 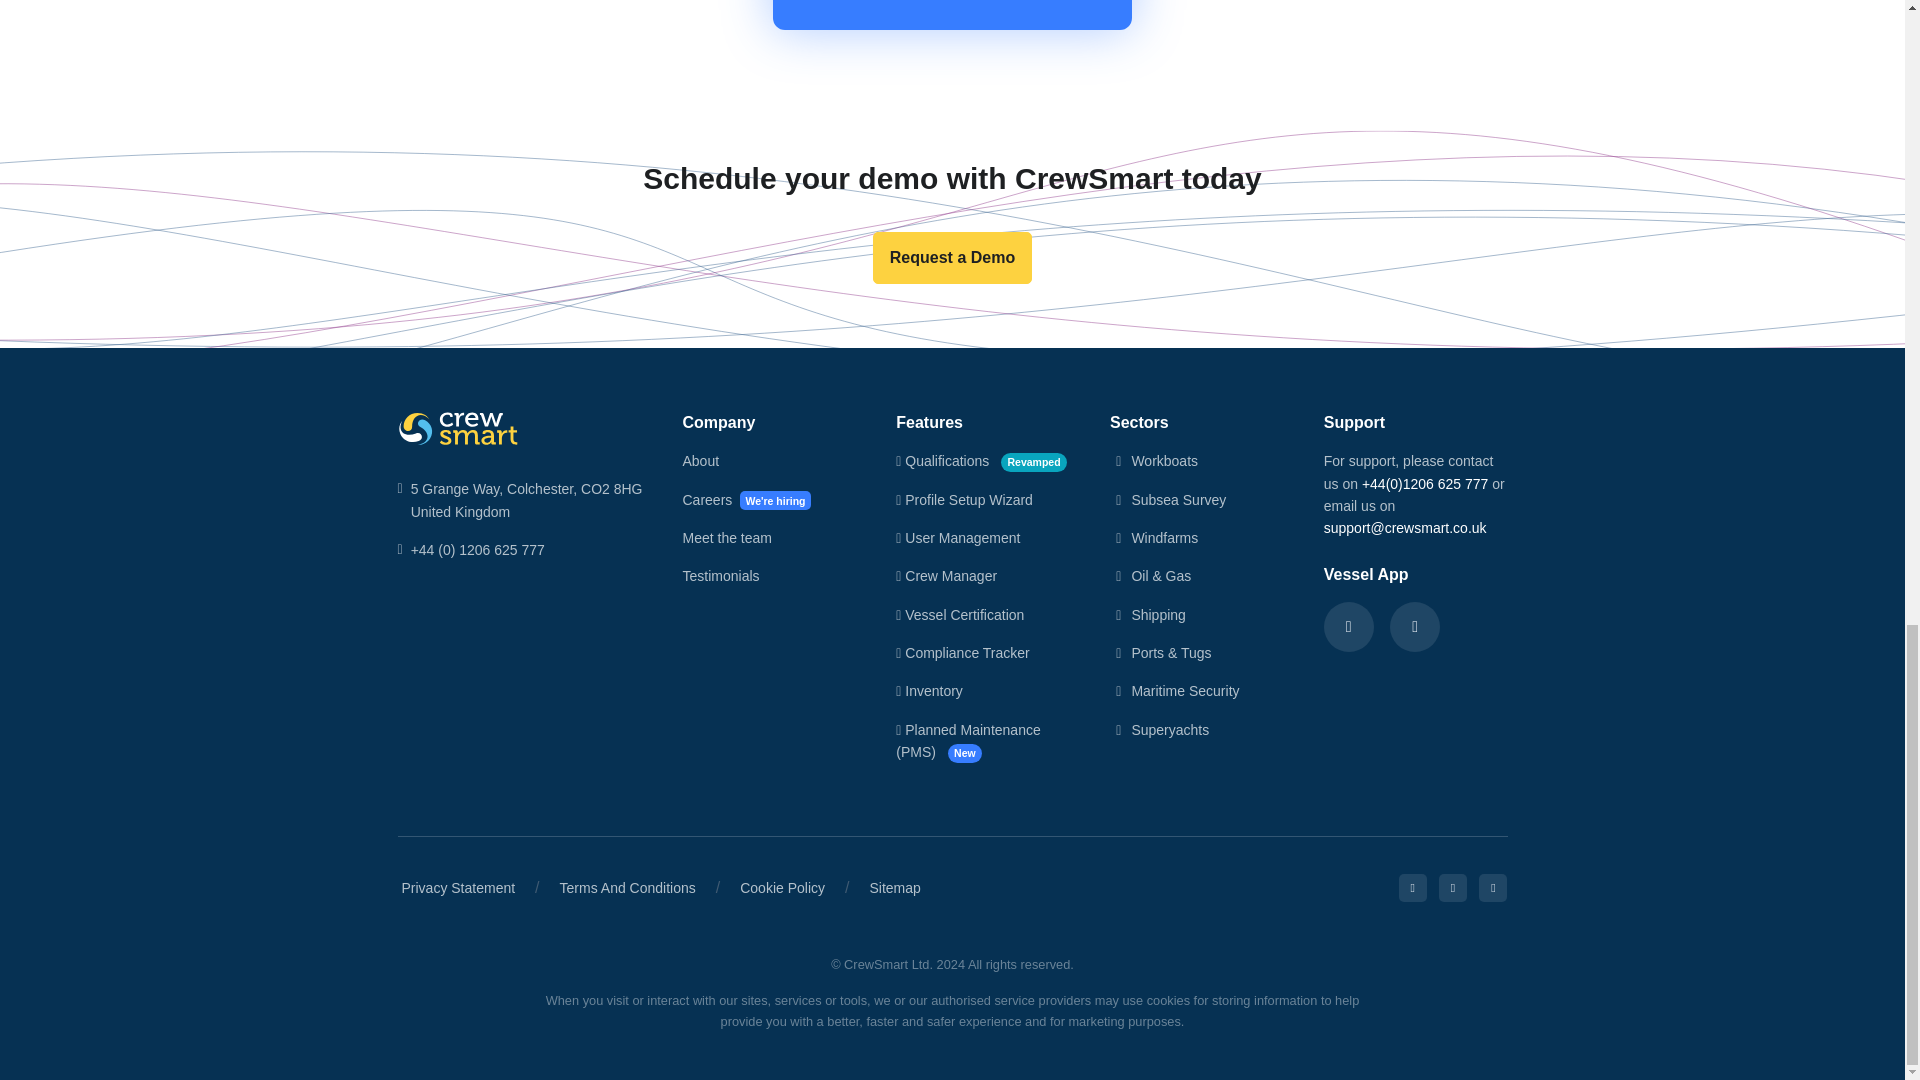 What do you see at coordinates (782, 888) in the screenshot?
I see `Cookie Policy` at bounding box center [782, 888].